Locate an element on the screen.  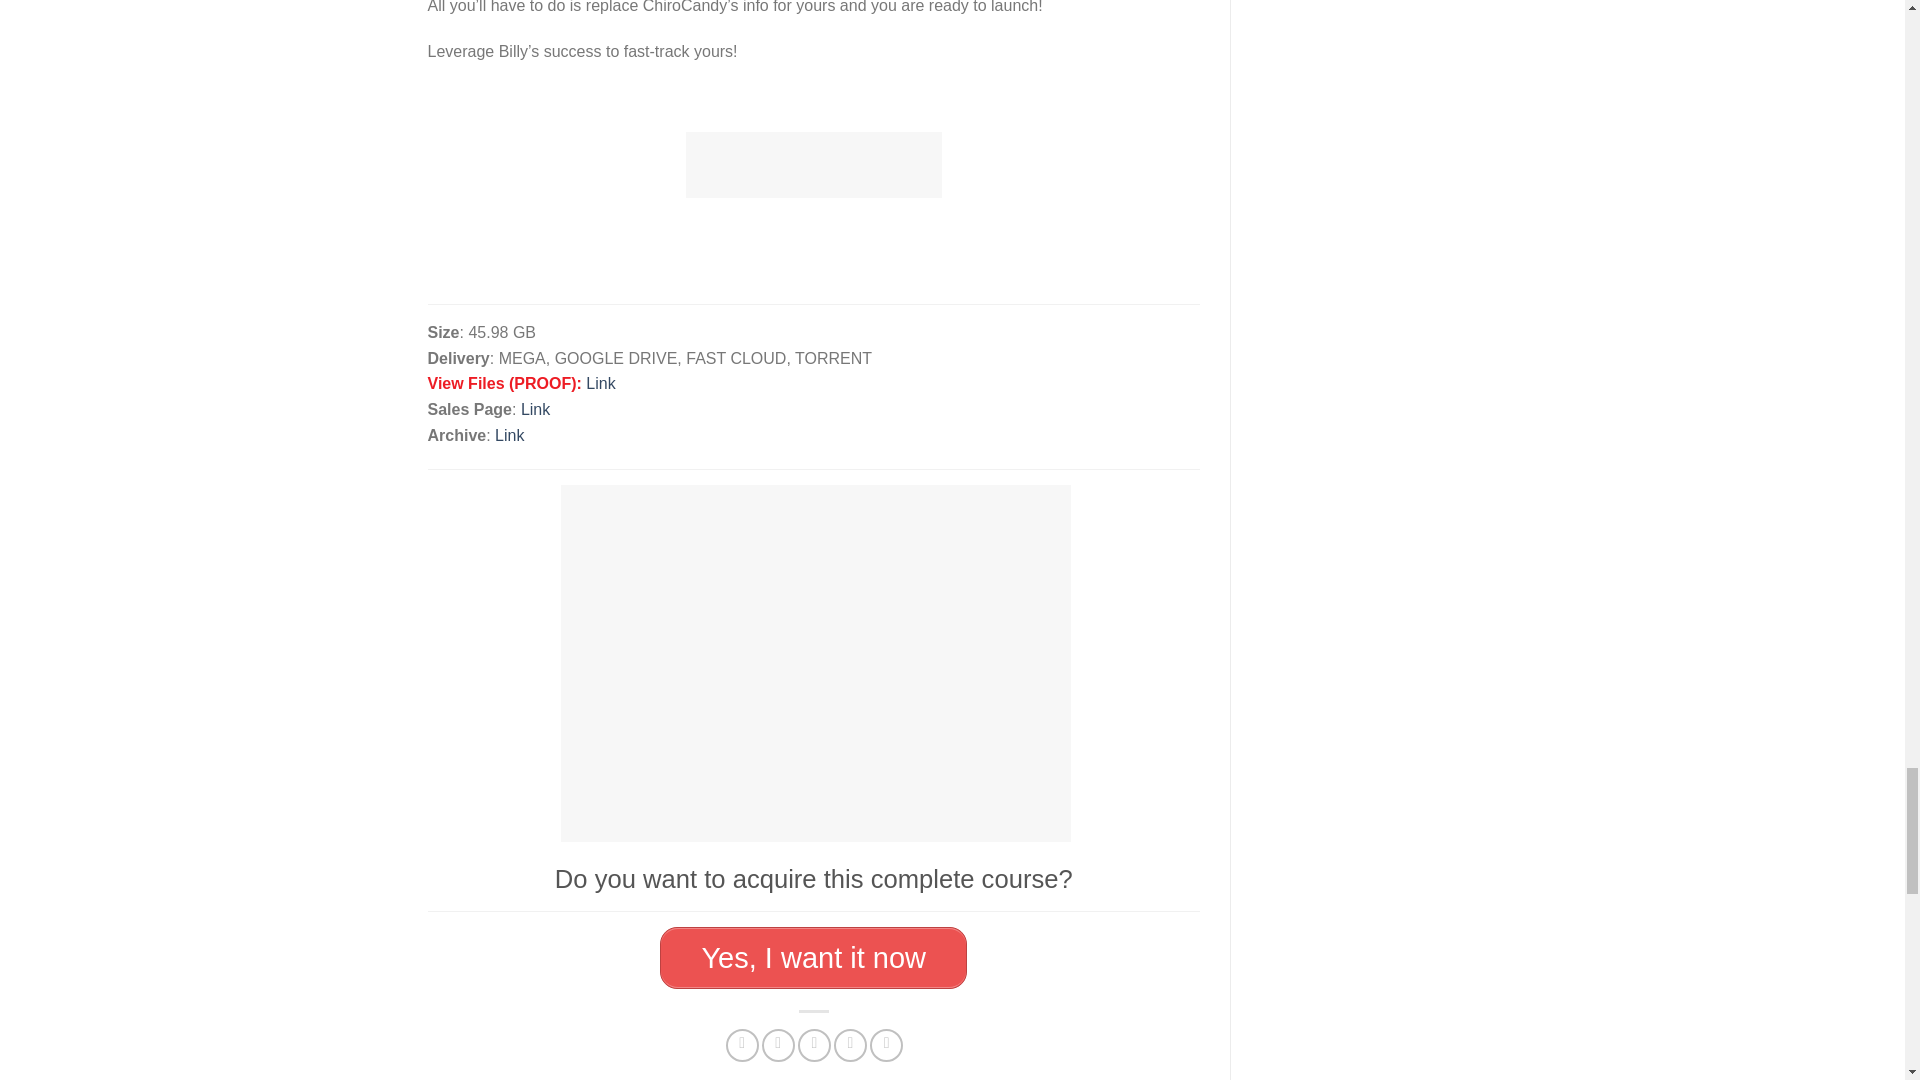
Email to a Friend is located at coordinates (814, 1045).